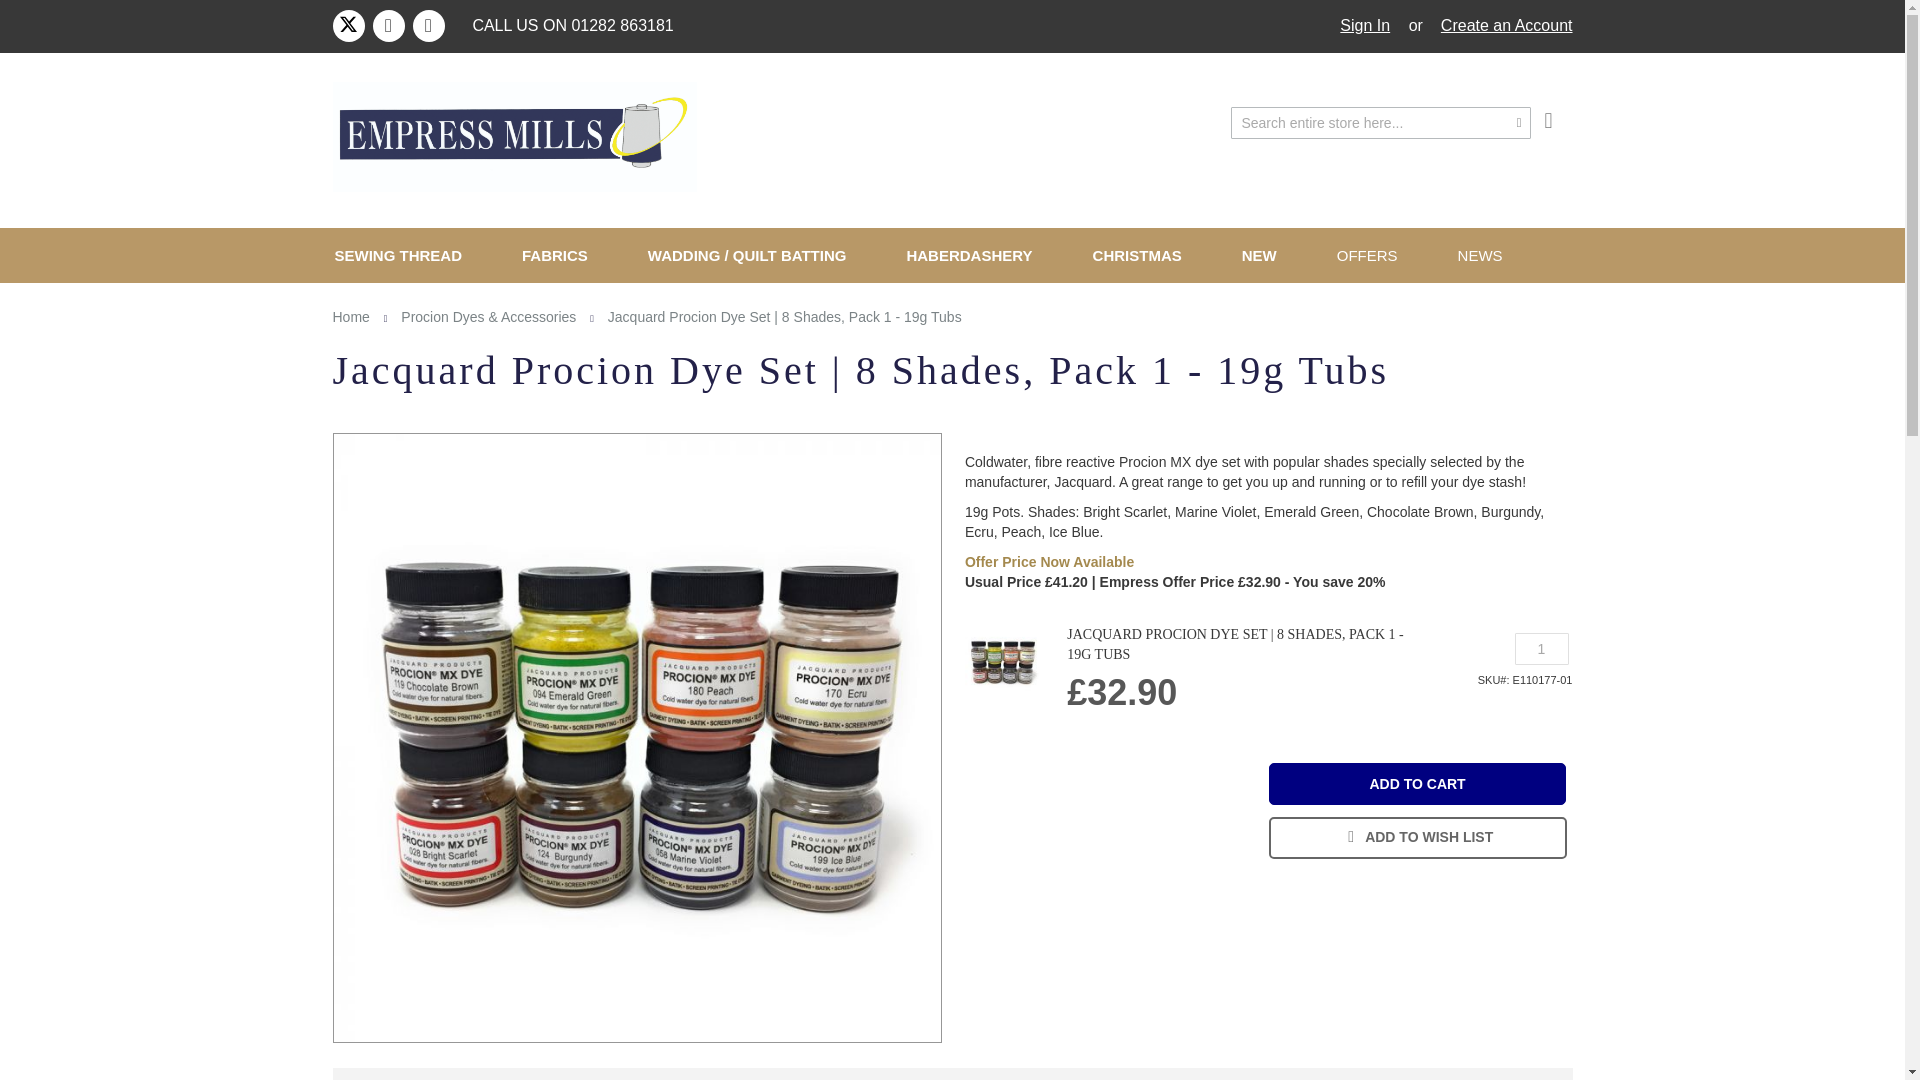 The image size is (1920, 1080). What do you see at coordinates (514, 137) in the screenshot?
I see `Empress Mills Logo` at bounding box center [514, 137].